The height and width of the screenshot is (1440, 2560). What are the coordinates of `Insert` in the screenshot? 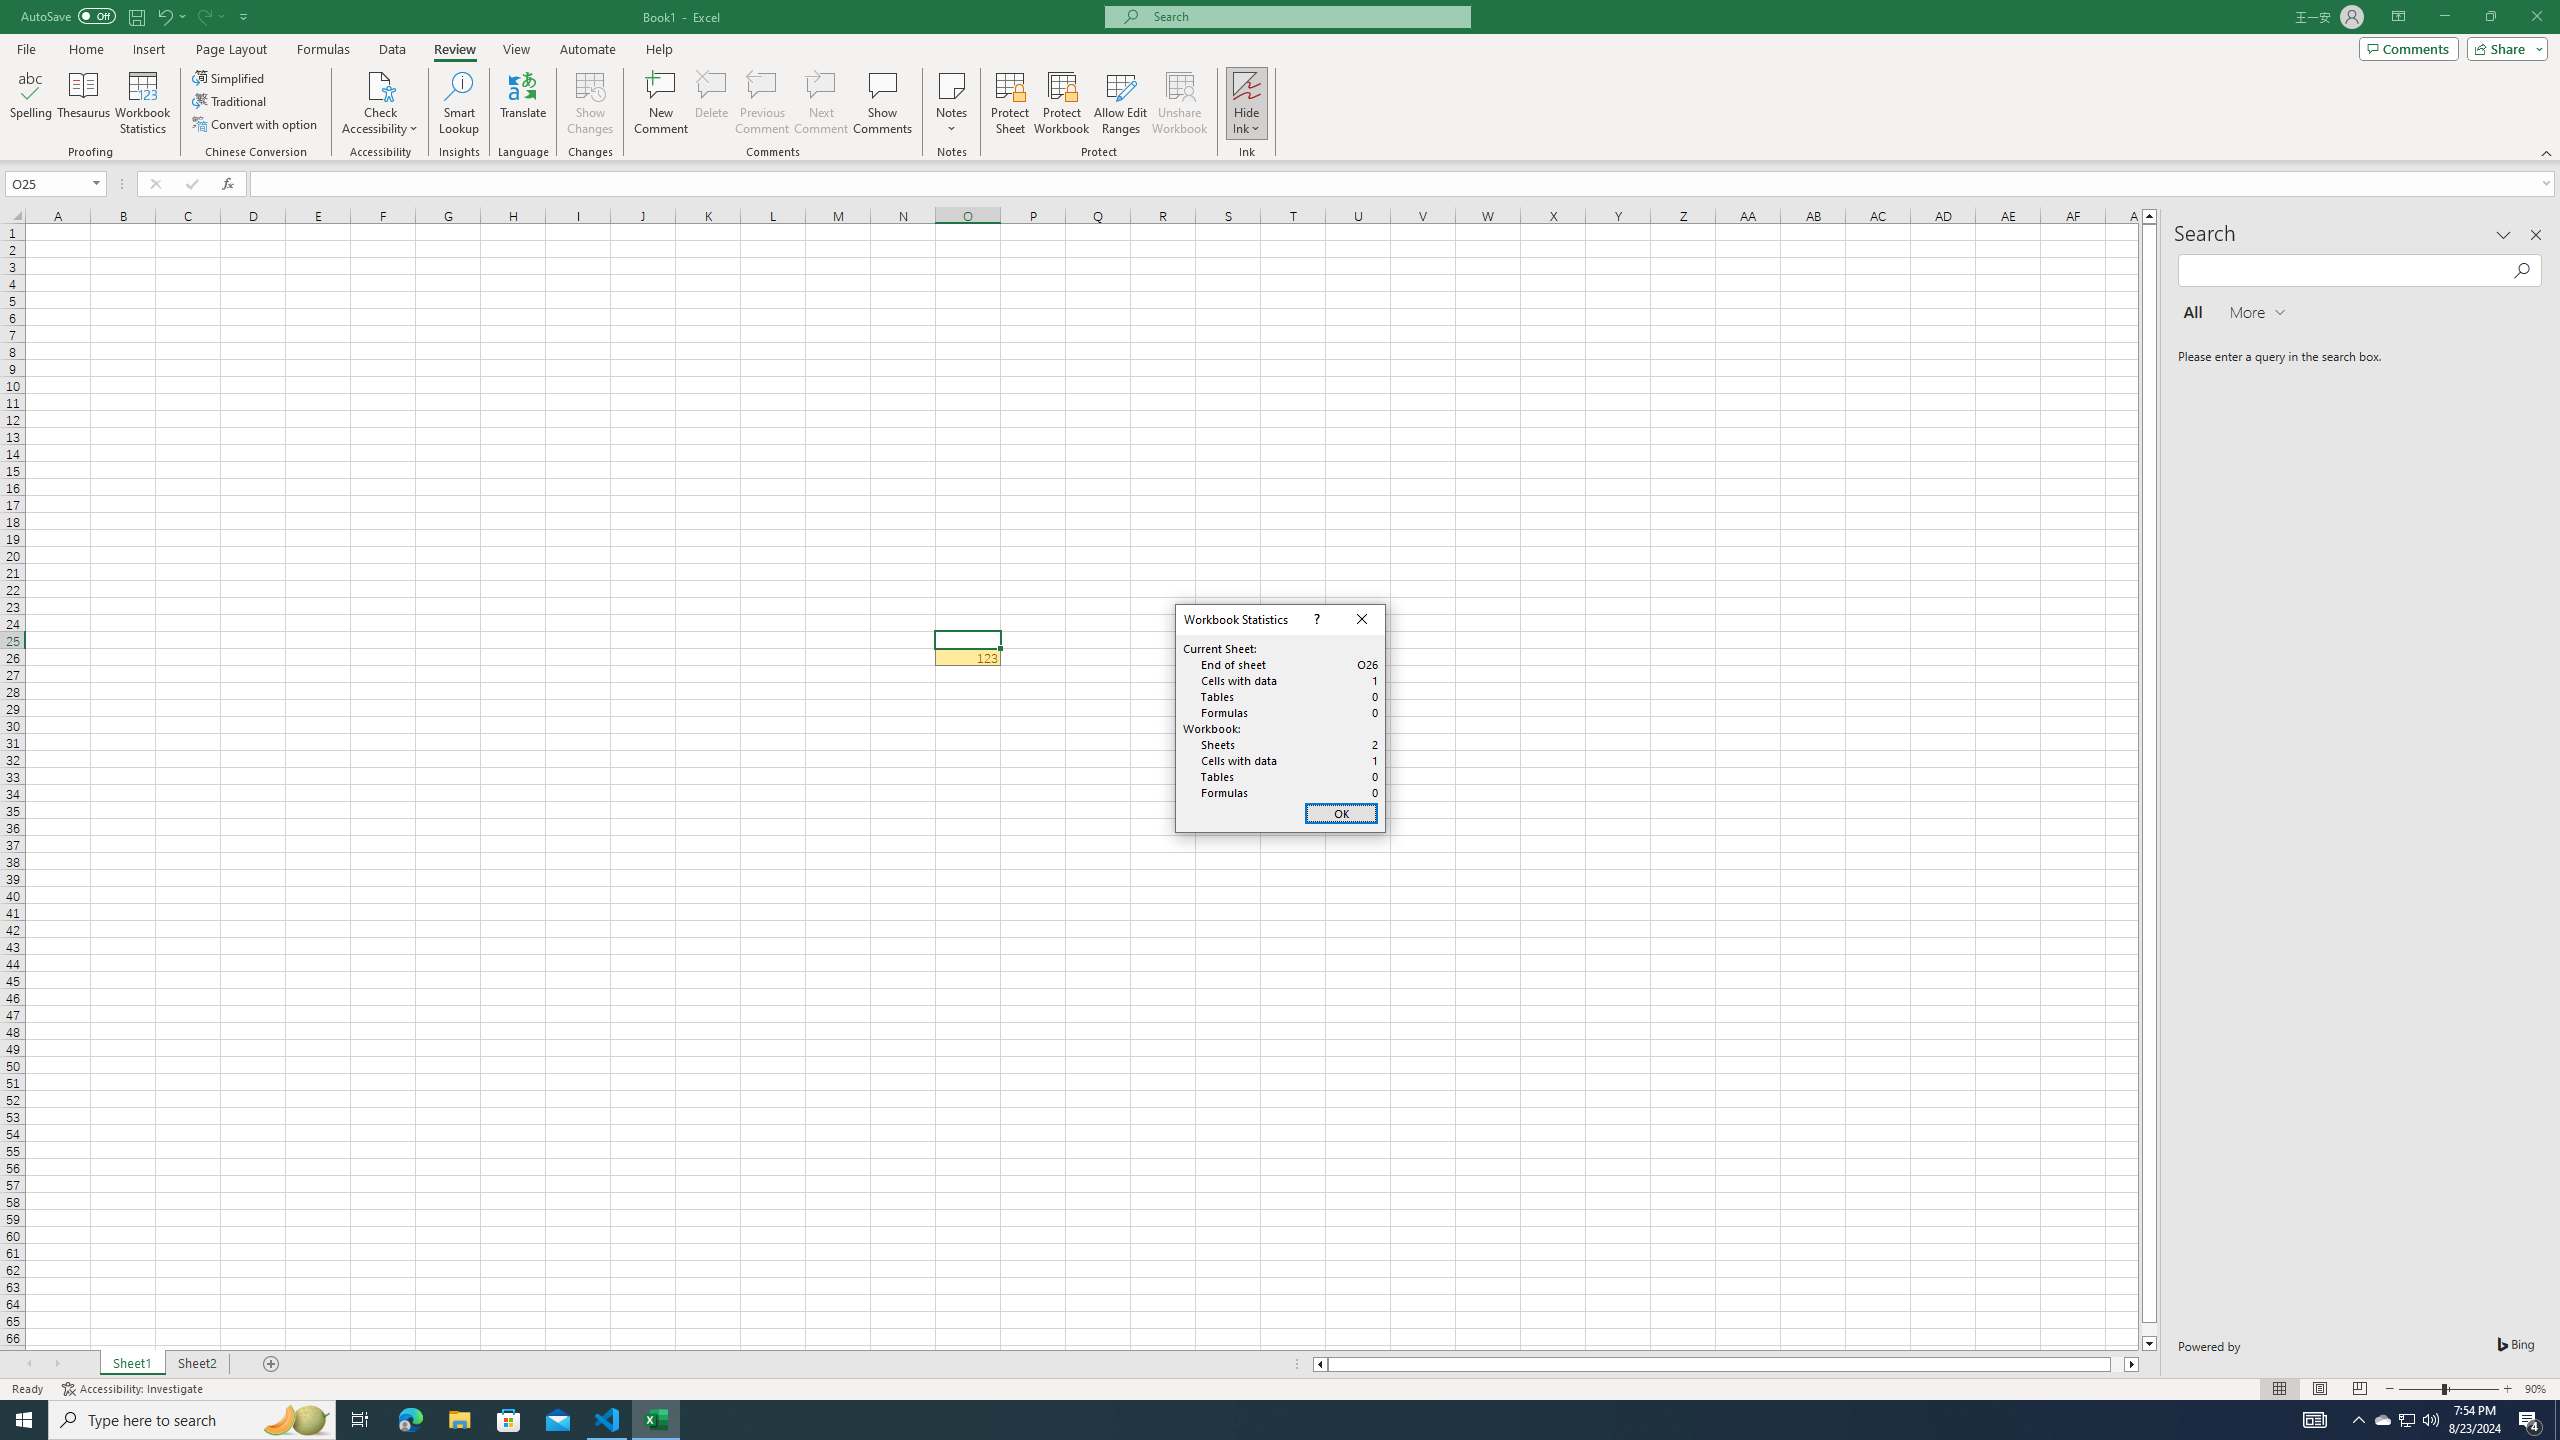 It's located at (164, 16).